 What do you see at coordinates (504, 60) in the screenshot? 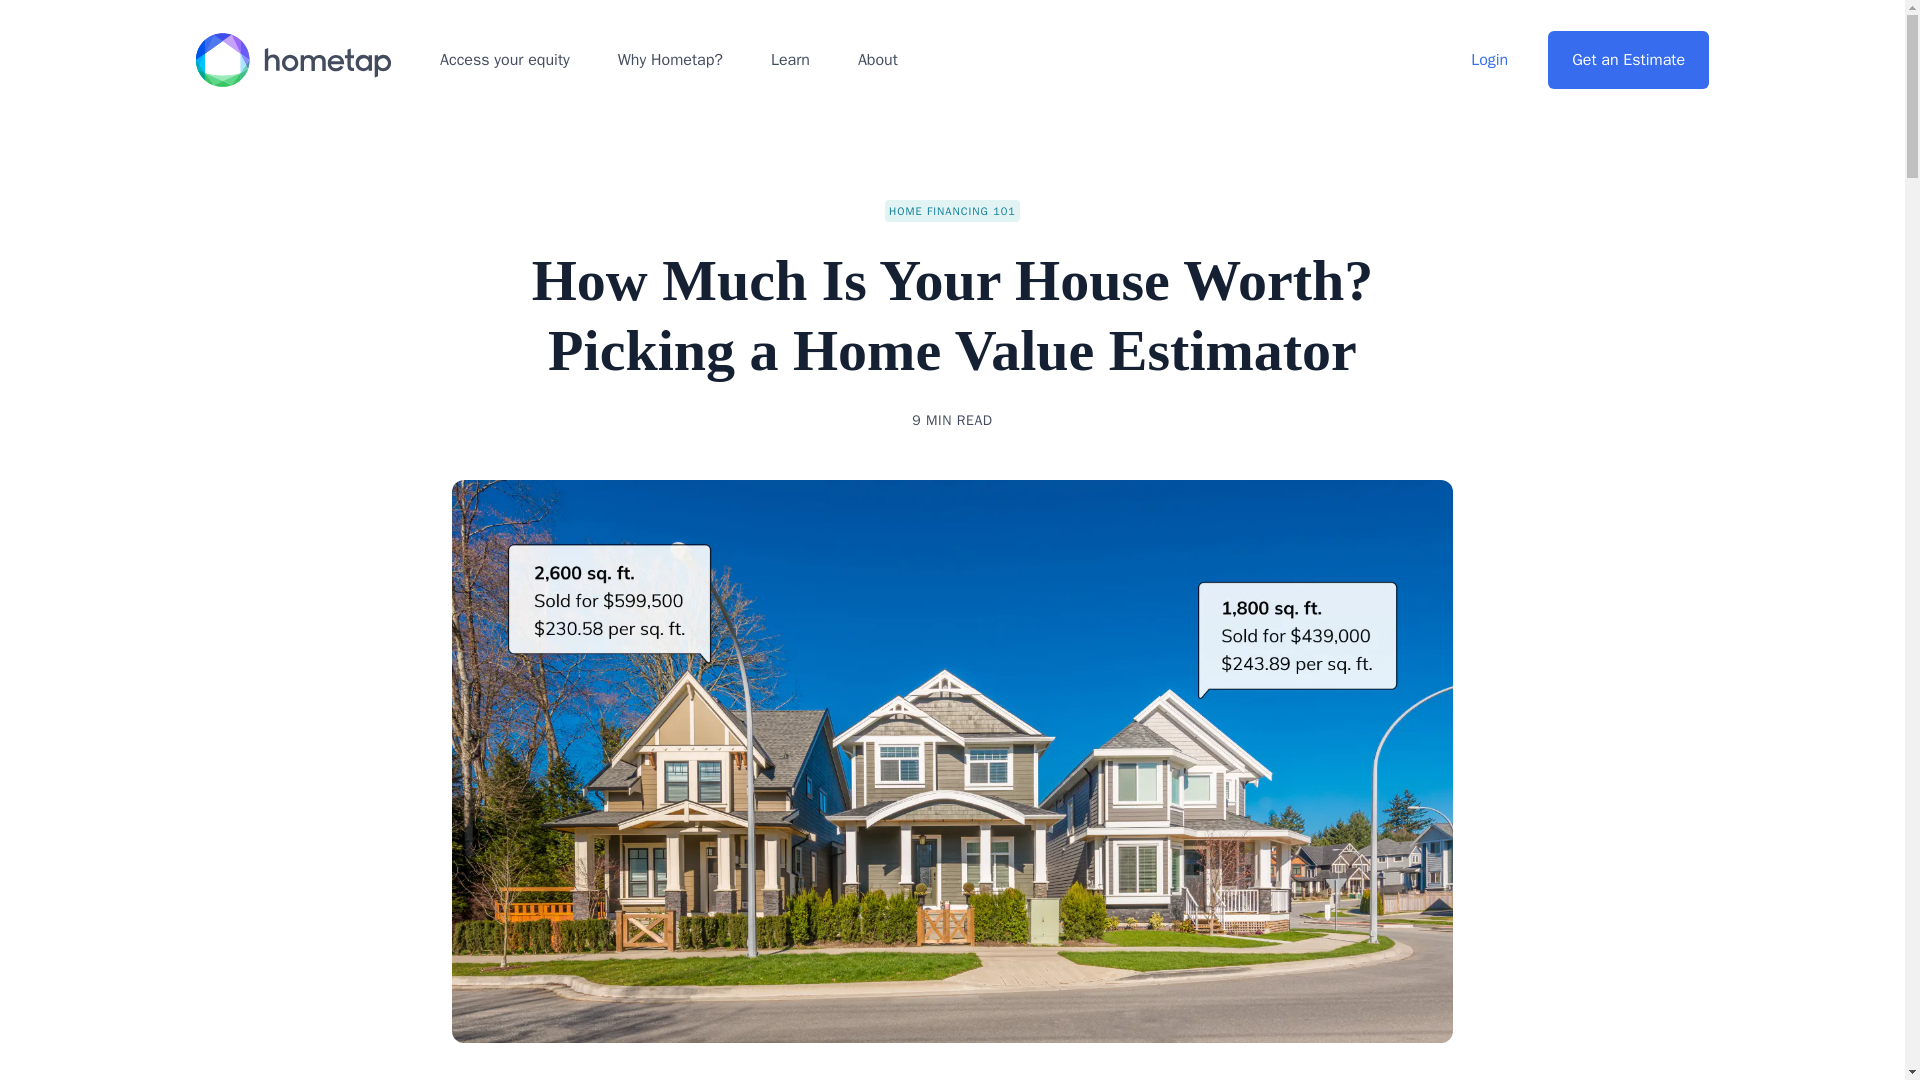
I see `Access your equity` at bounding box center [504, 60].